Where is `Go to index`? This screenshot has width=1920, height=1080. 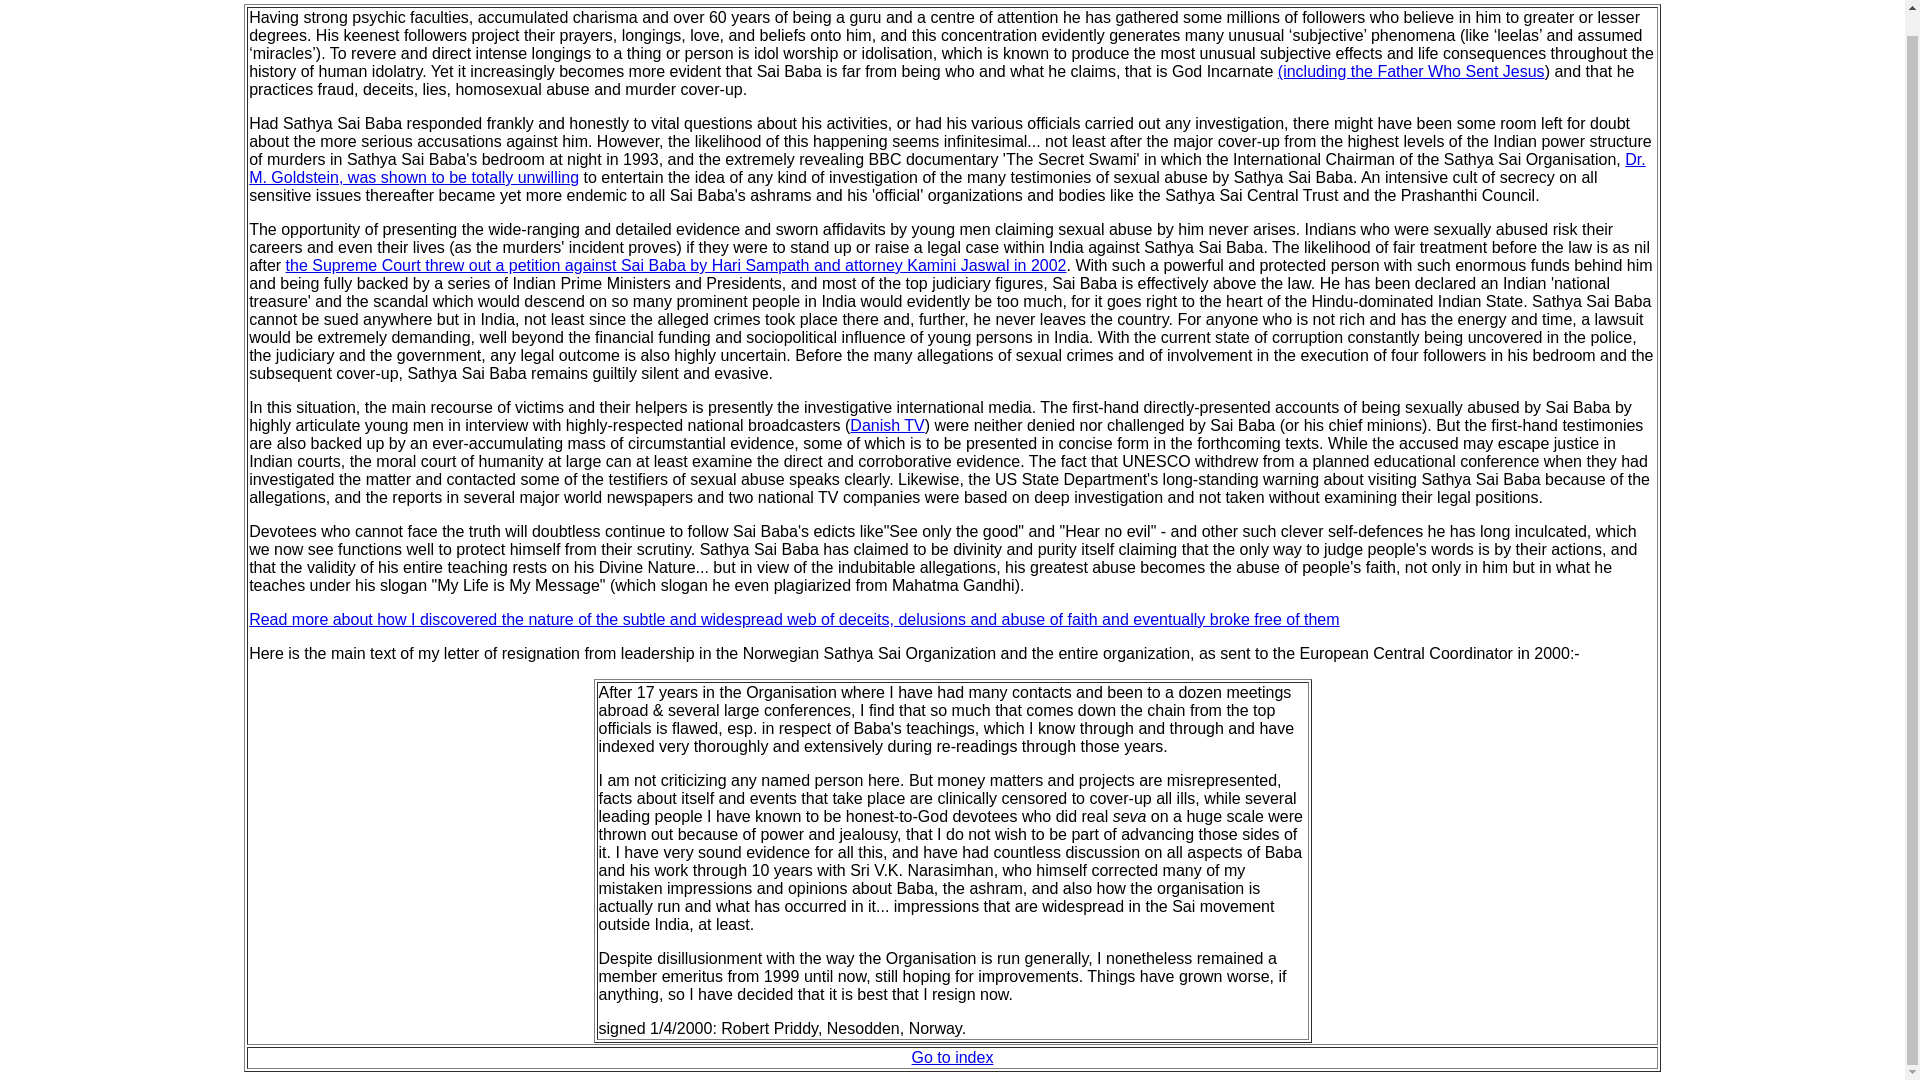
Go to index is located at coordinates (953, 1056).